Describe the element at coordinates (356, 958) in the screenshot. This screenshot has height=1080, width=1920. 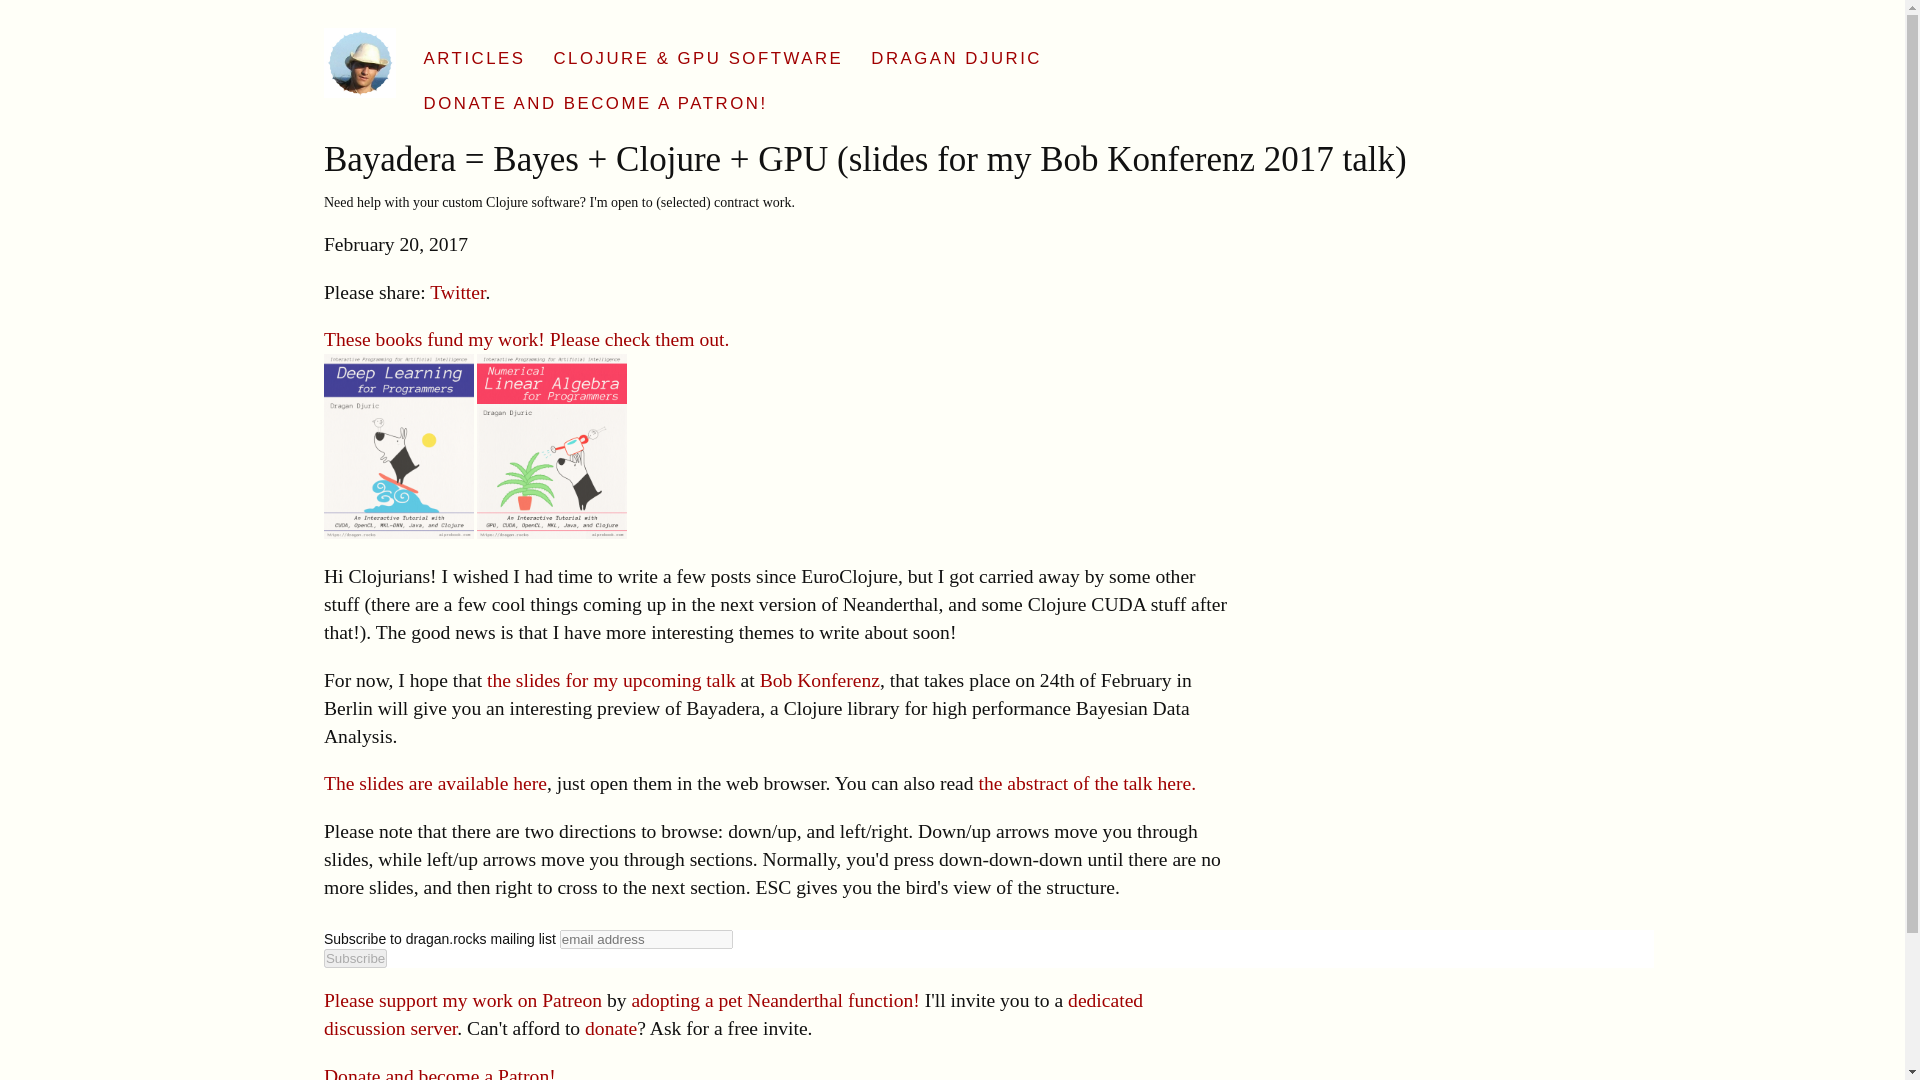
I see `Subscribe` at that location.